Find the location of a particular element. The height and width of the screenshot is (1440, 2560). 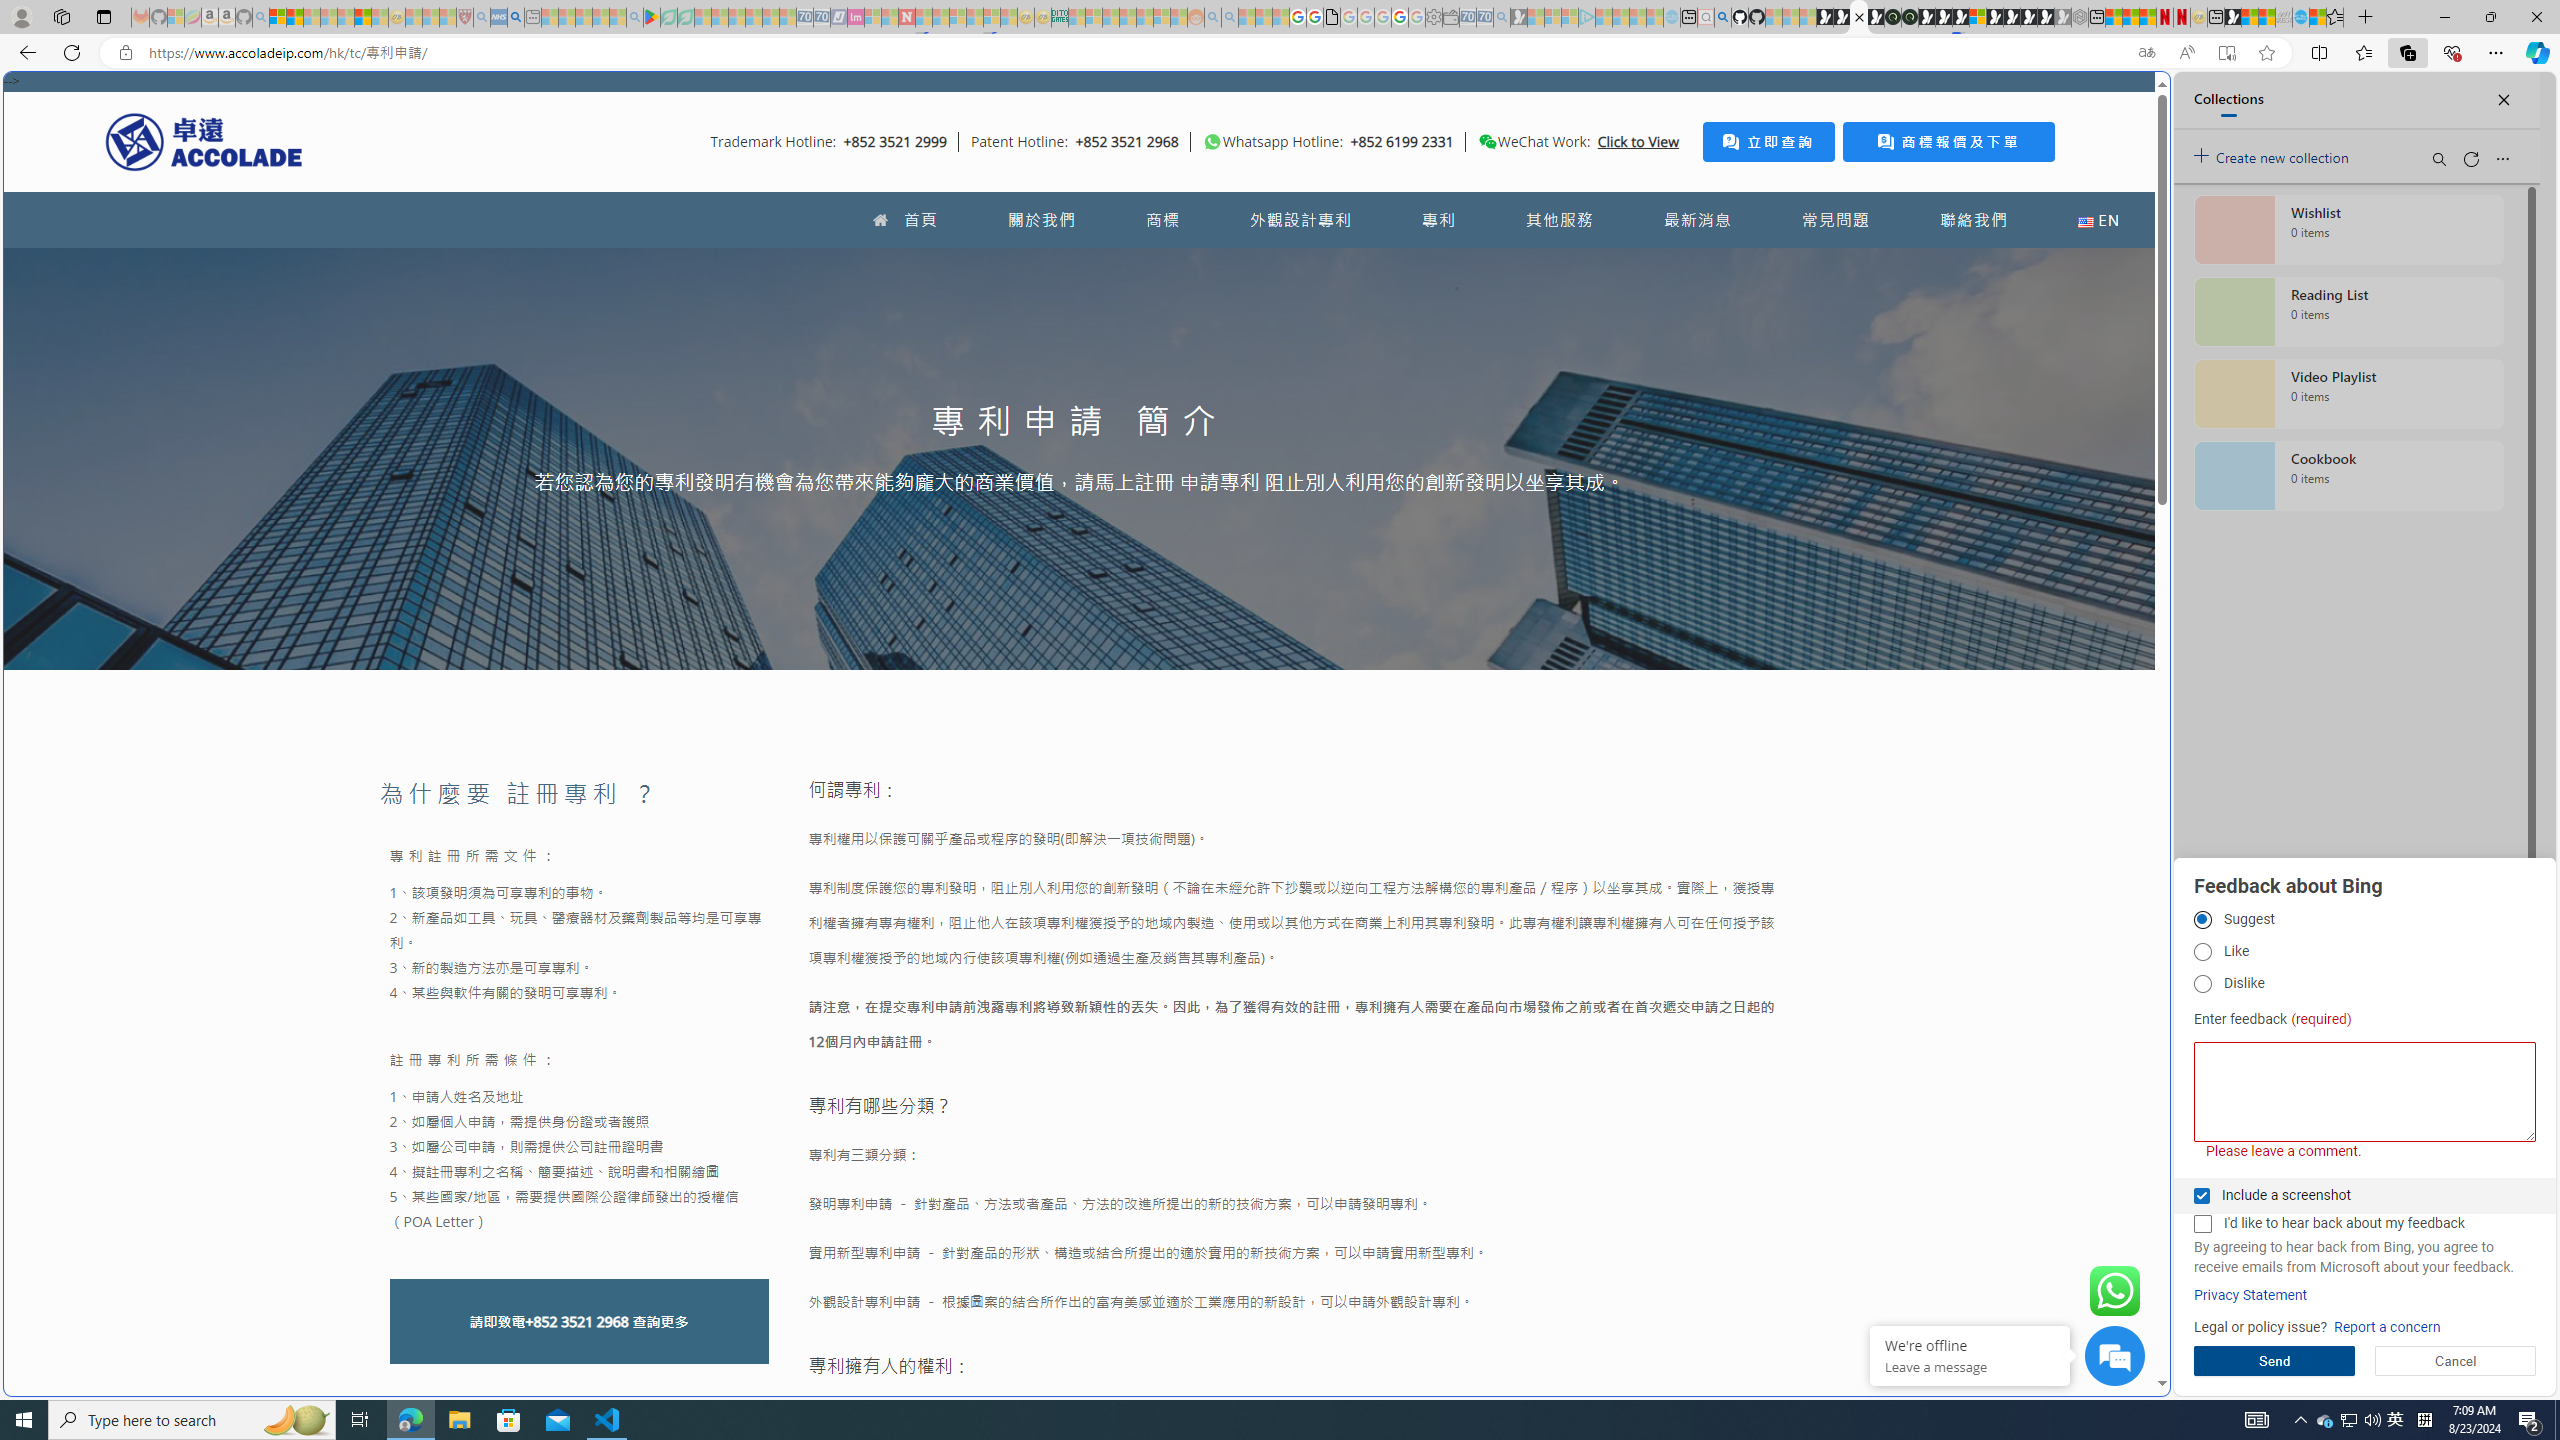

Home | Sky Blue Bikes - Sky Blue Bikes is located at coordinates (1966, 426).